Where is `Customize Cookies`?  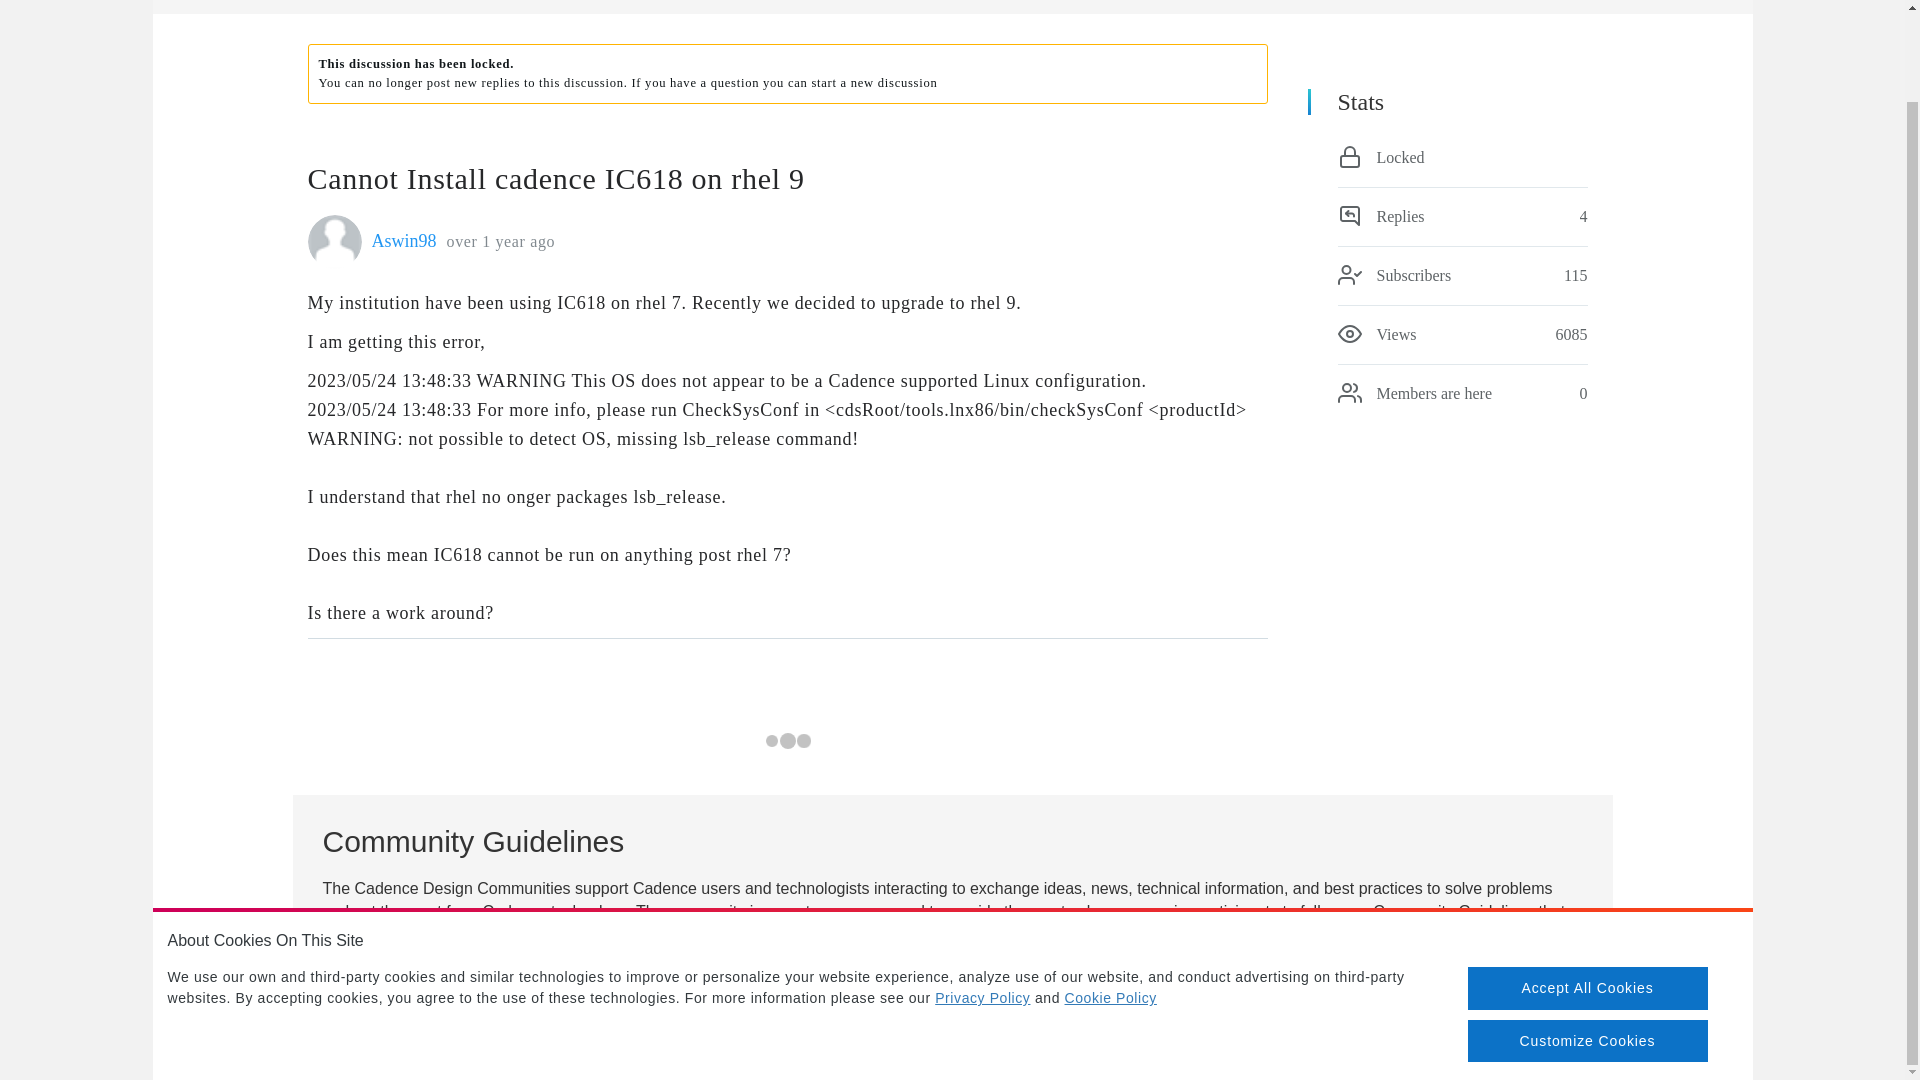
Customize Cookies is located at coordinates (1588, 944).